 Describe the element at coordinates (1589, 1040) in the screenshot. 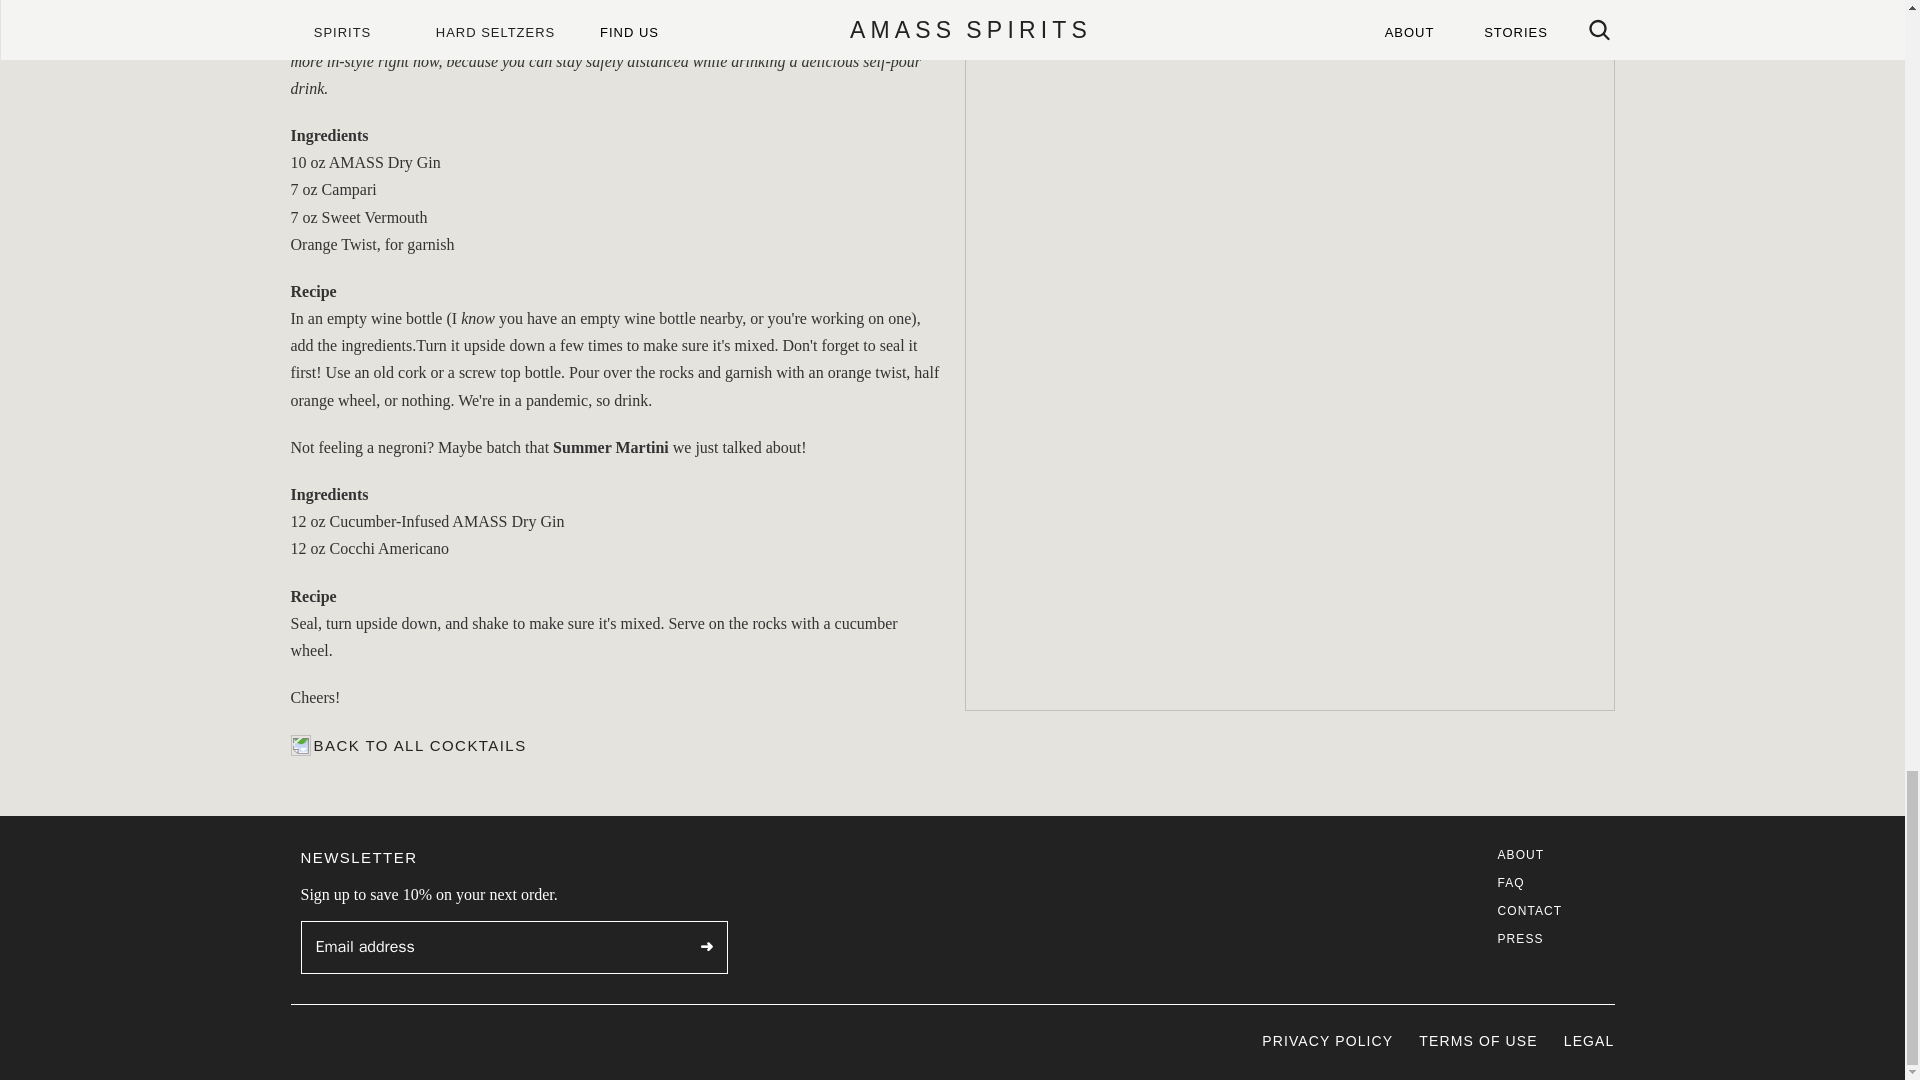

I see `LEGAL` at that location.